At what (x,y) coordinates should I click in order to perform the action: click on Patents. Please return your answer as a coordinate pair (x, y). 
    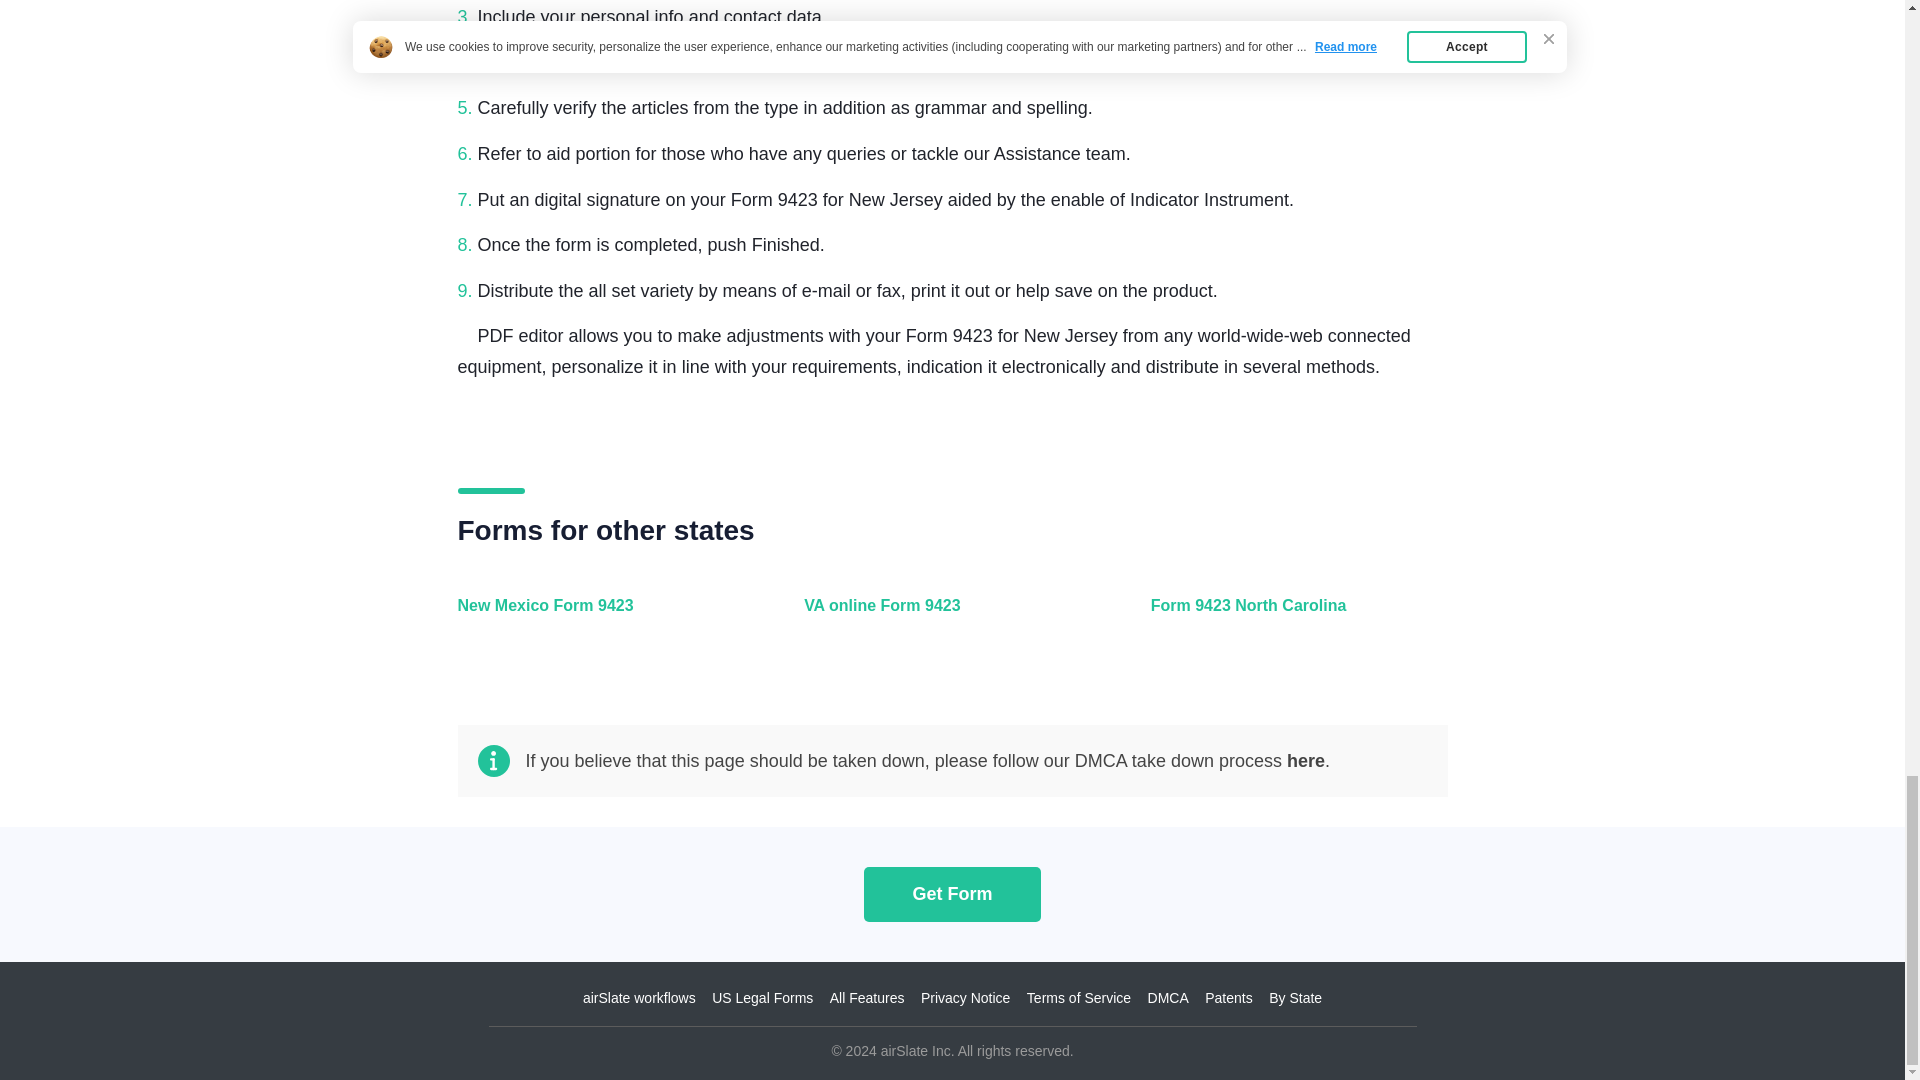
    Looking at the image, I should click on (1228, 998).